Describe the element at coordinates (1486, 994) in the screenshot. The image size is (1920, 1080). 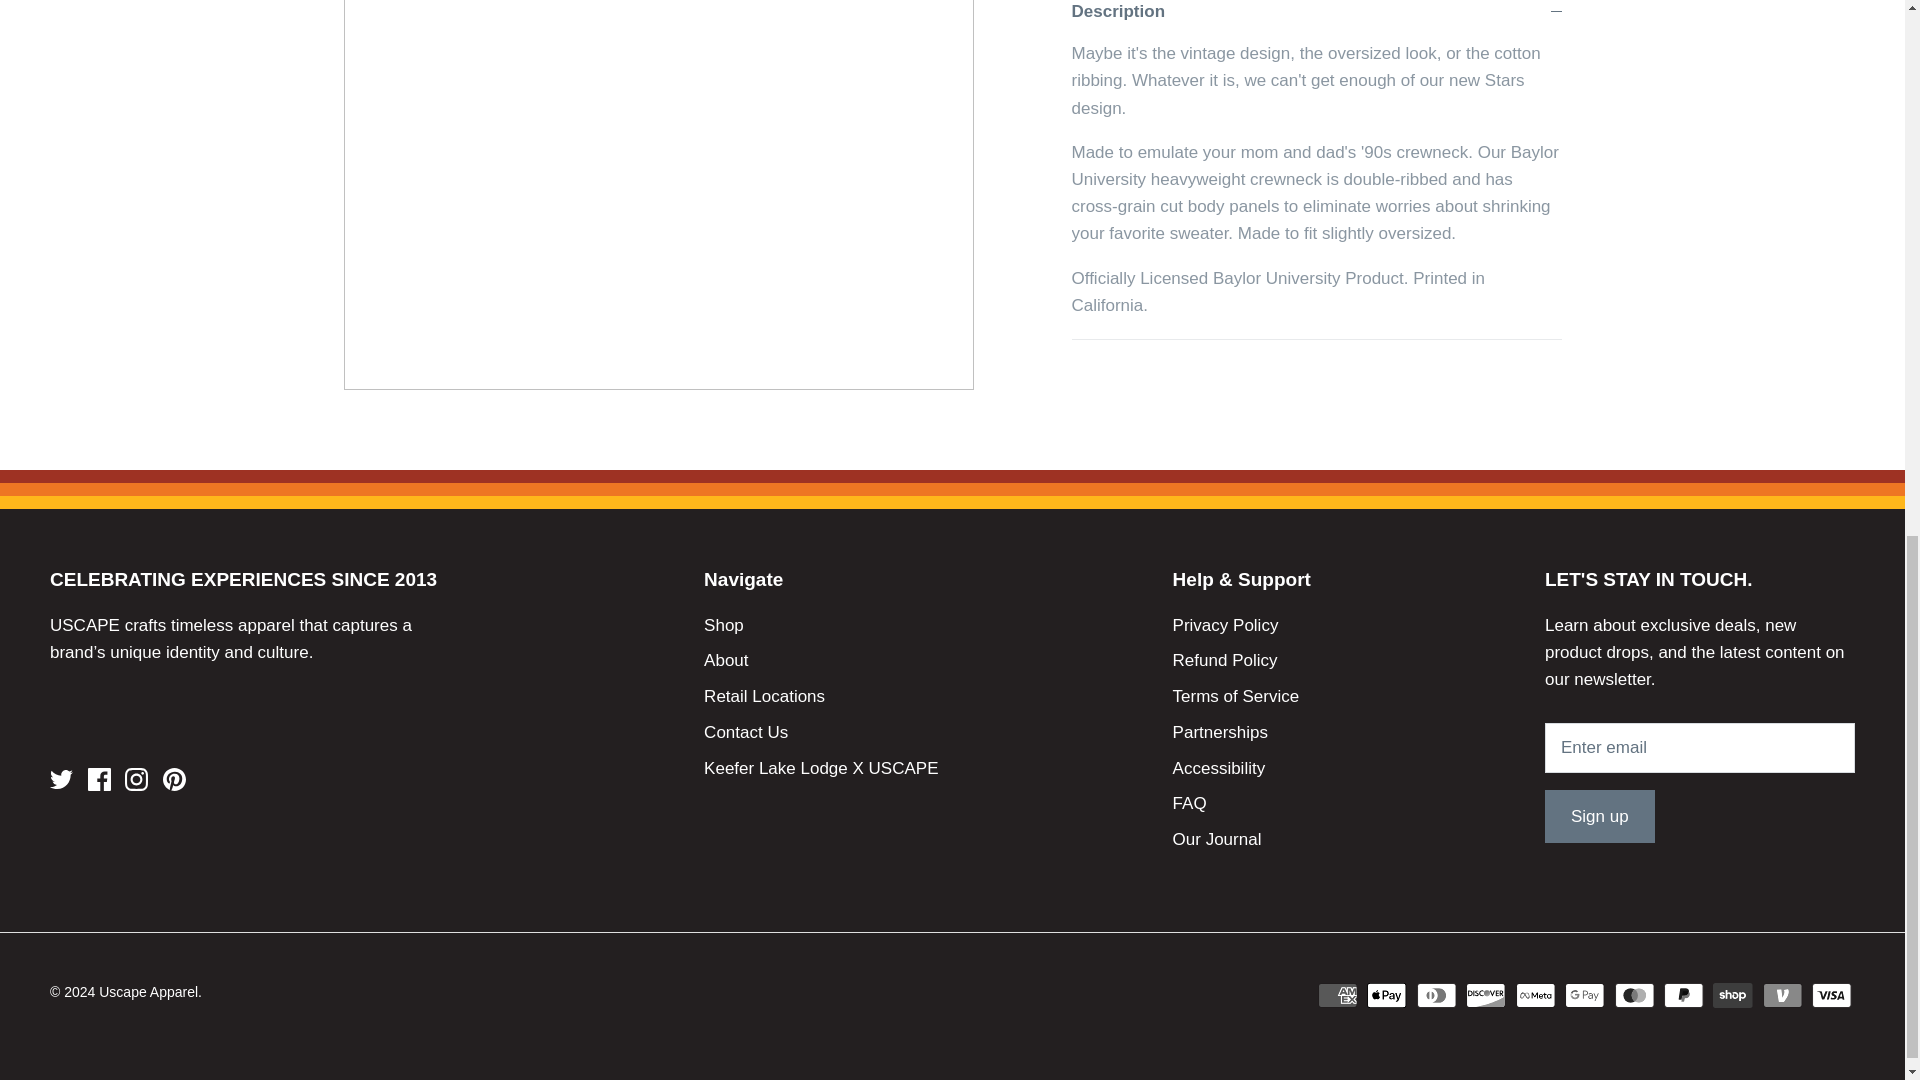
I see `Discover` at that location.